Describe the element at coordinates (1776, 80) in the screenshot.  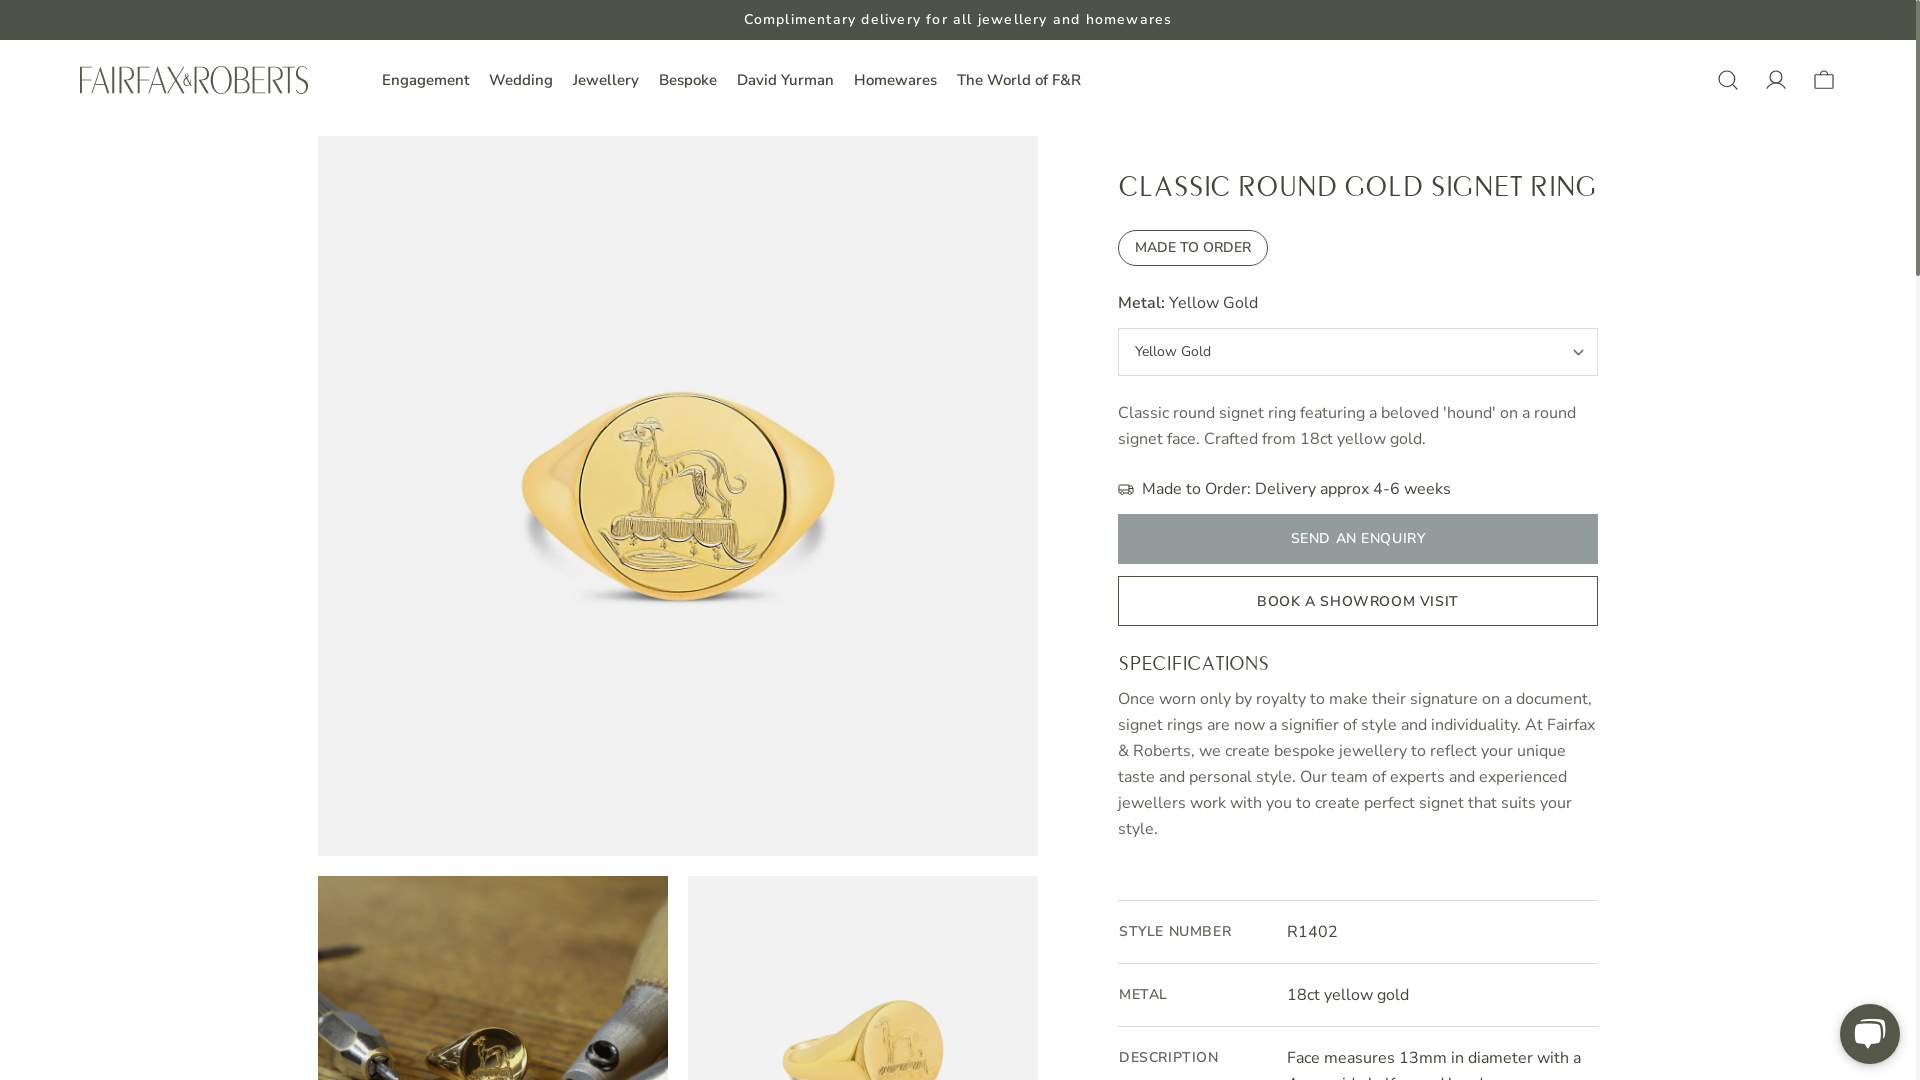
I see `Account Dashboard` at that location.